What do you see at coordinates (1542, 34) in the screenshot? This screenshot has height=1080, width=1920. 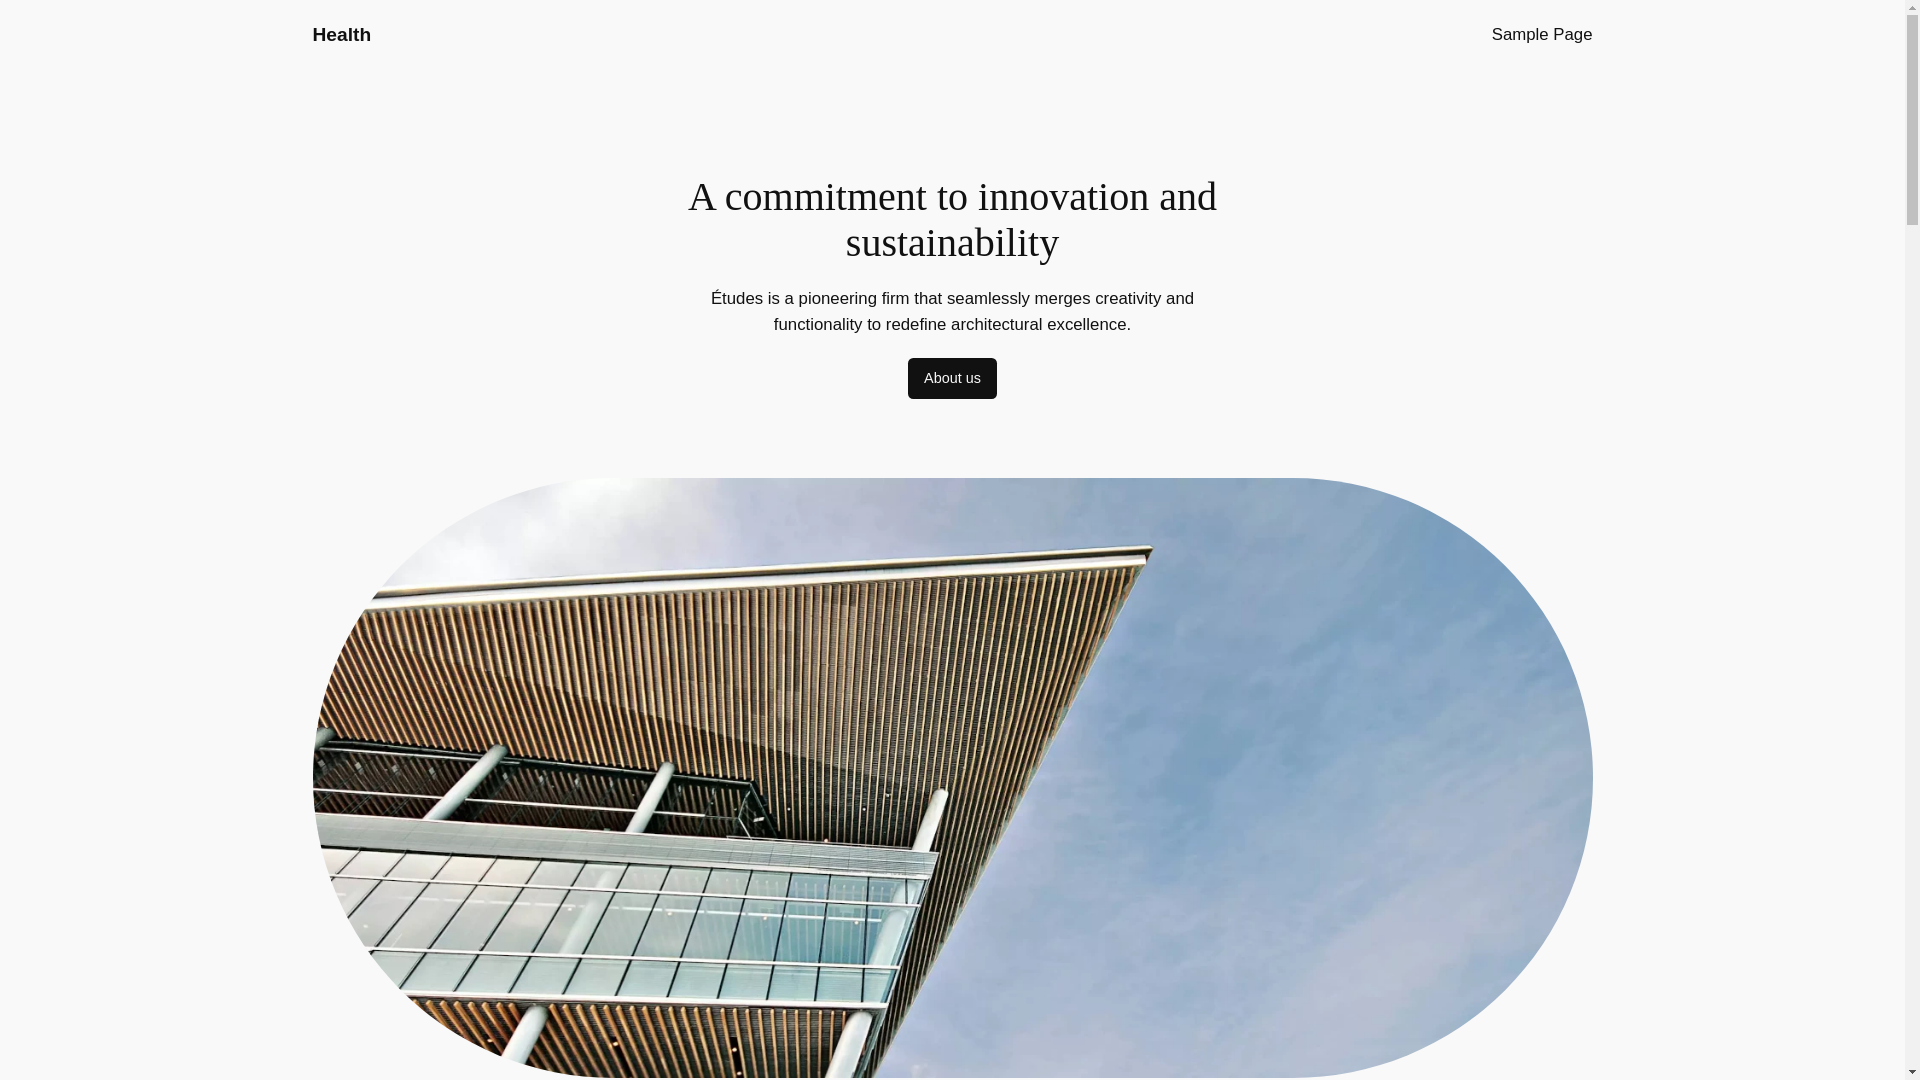 I see `Sample Page` at bounding box center [1542, 34].